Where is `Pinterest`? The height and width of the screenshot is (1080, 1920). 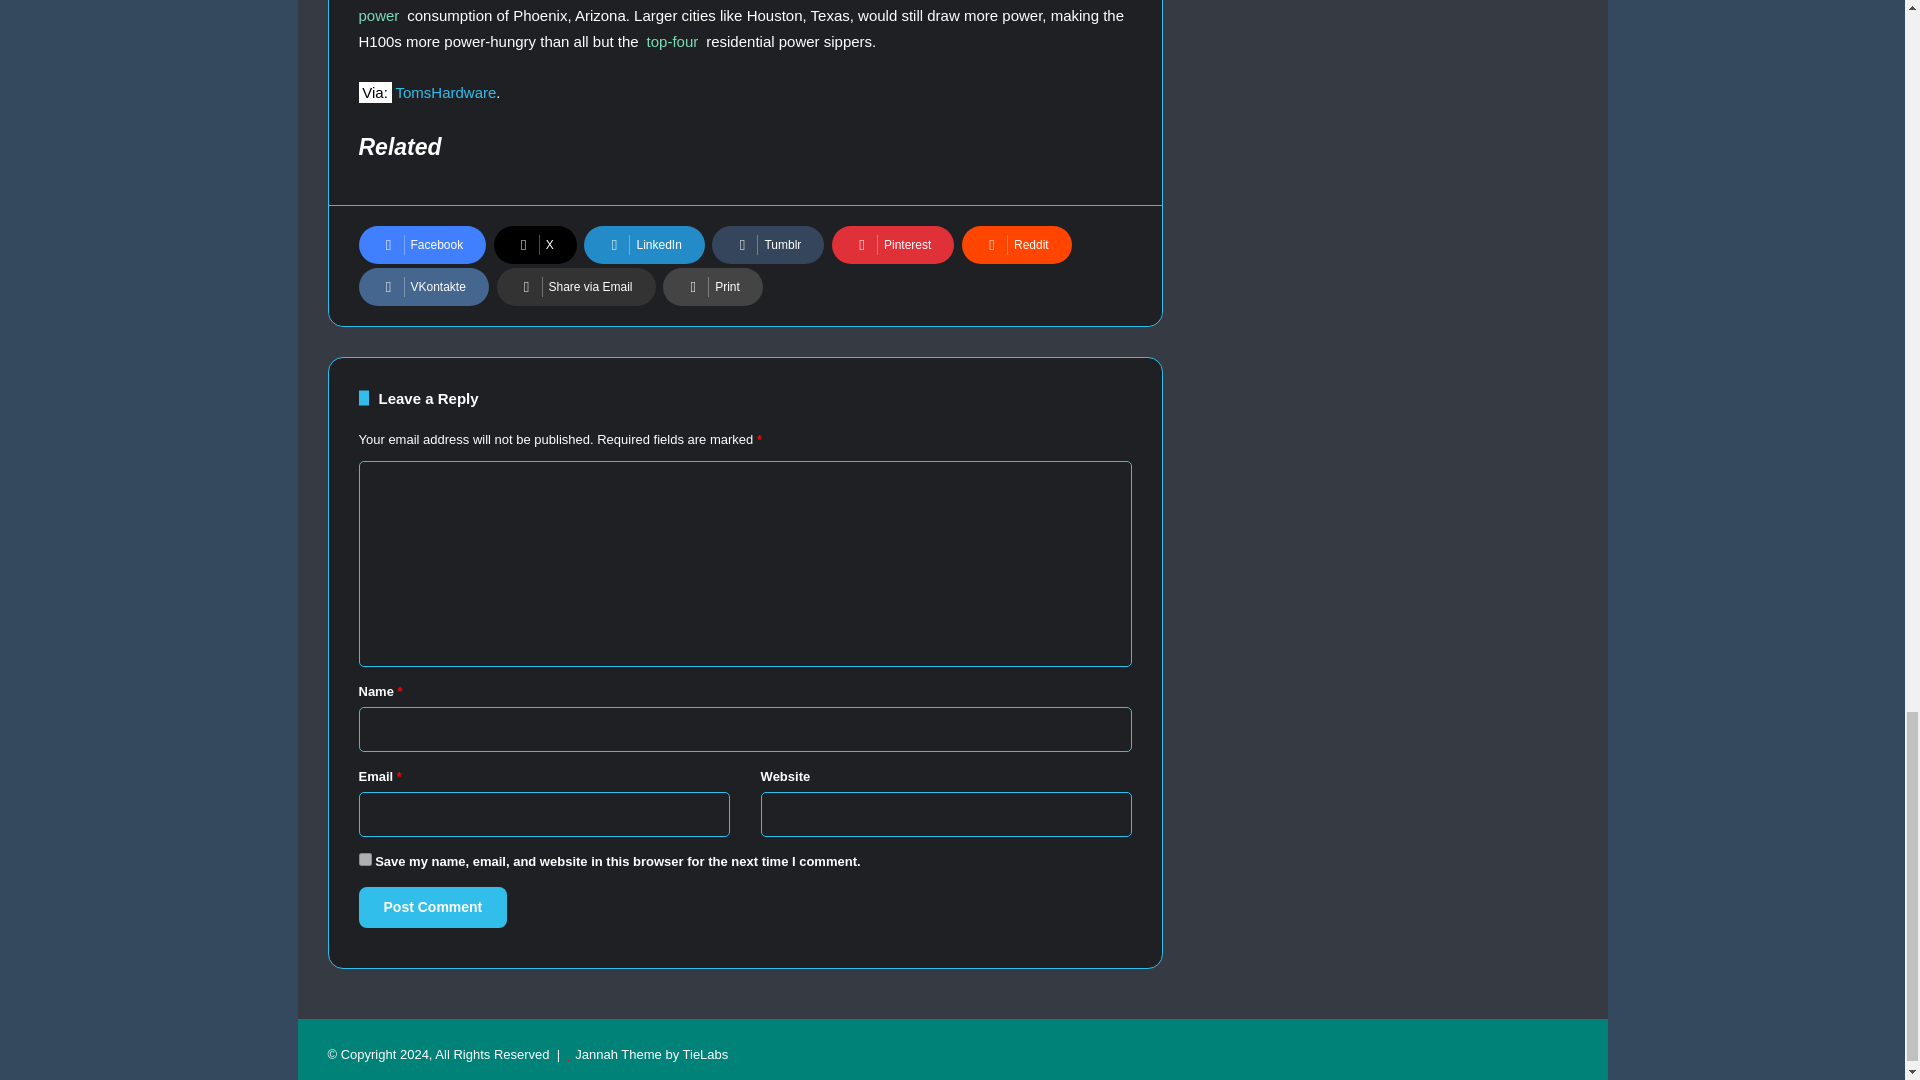 Pinterest is located at coordinates (892, 244).